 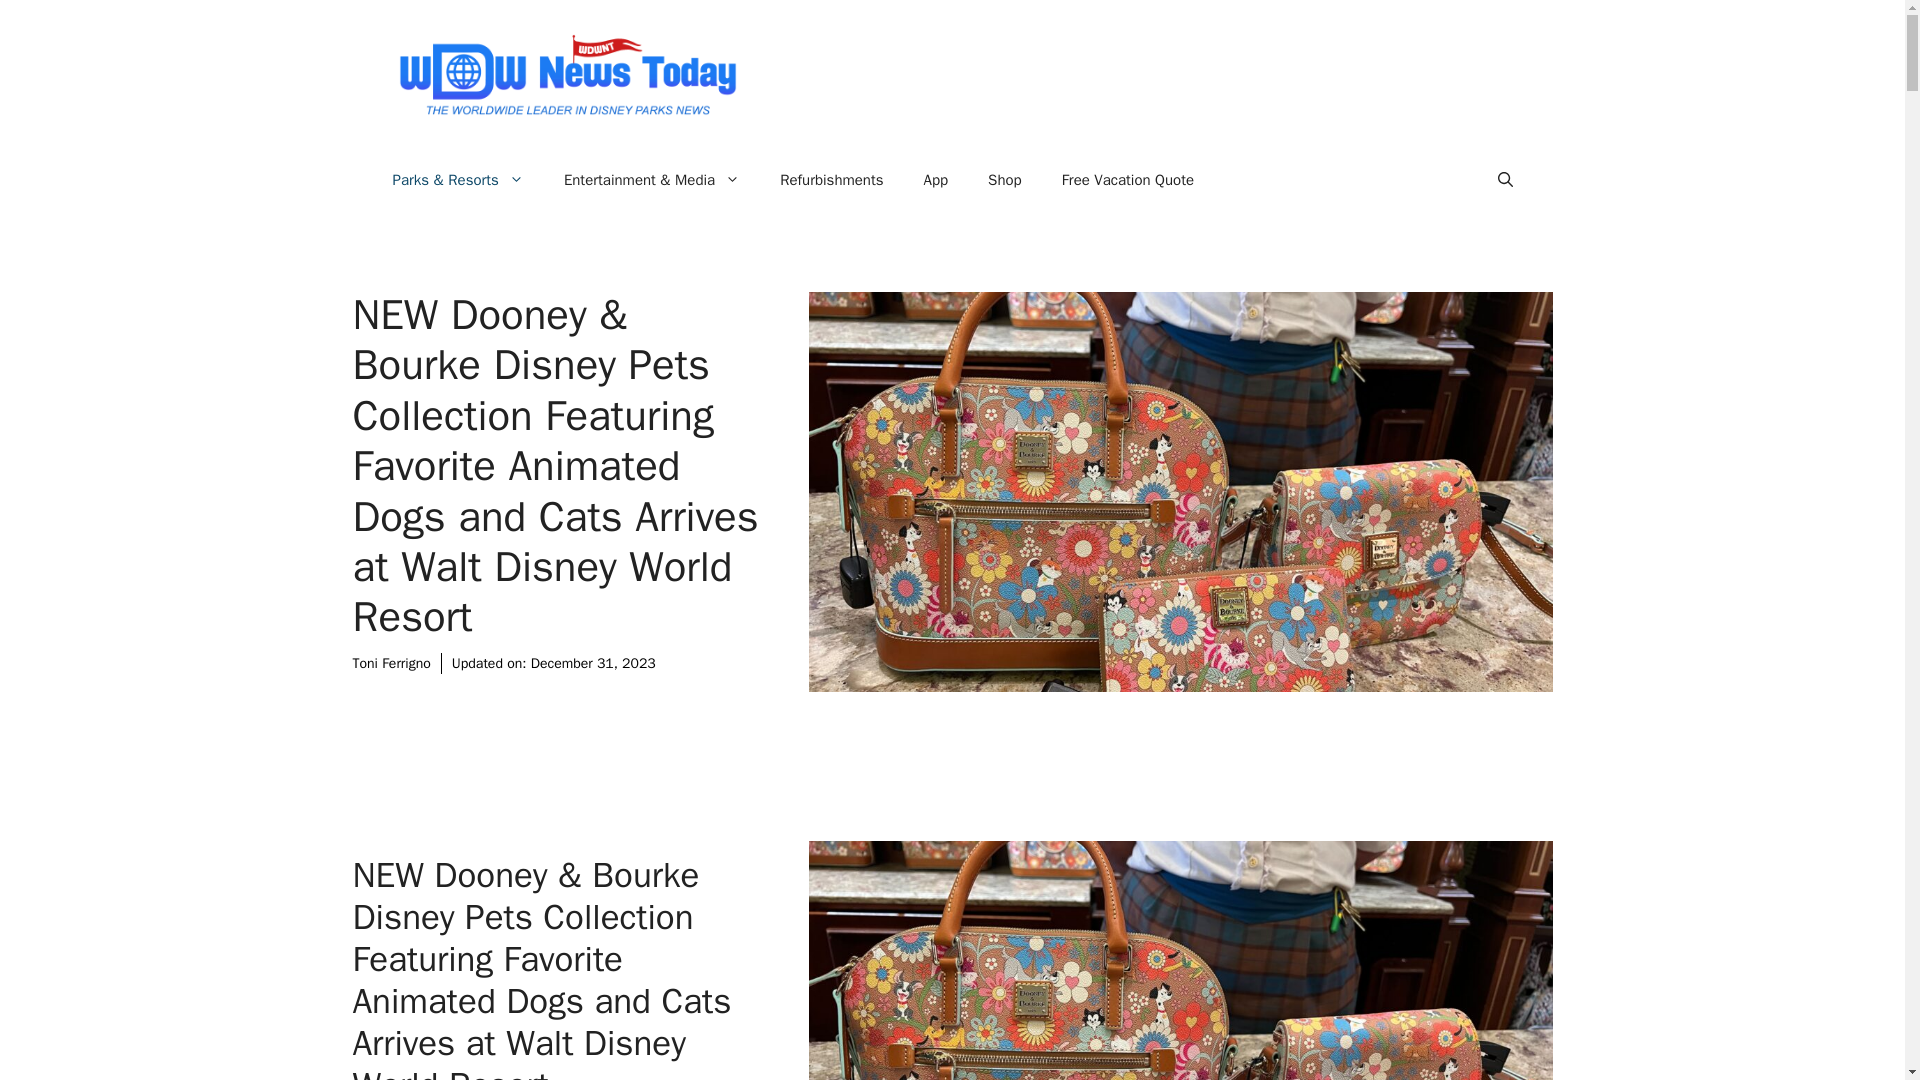 I want to click on App, so click(x=936, y=180).